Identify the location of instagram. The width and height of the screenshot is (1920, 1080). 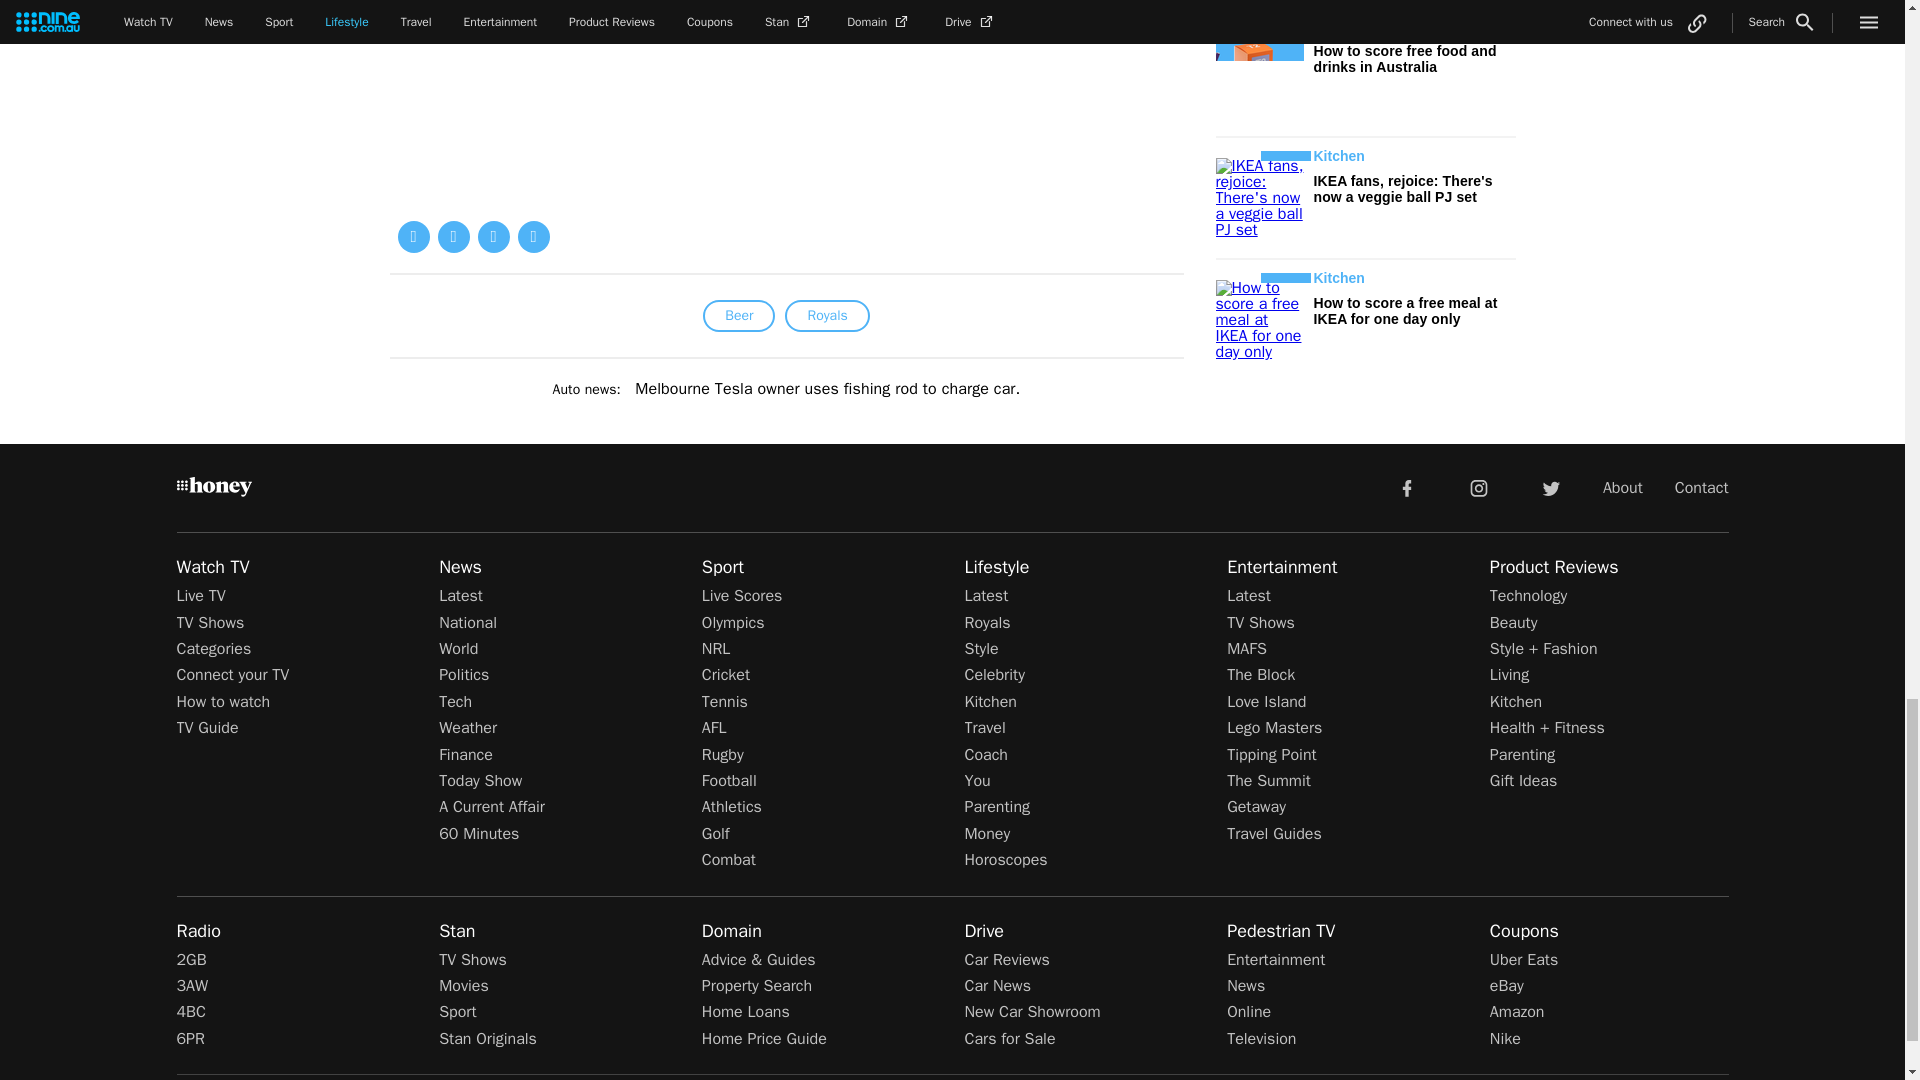
(1479, 486).